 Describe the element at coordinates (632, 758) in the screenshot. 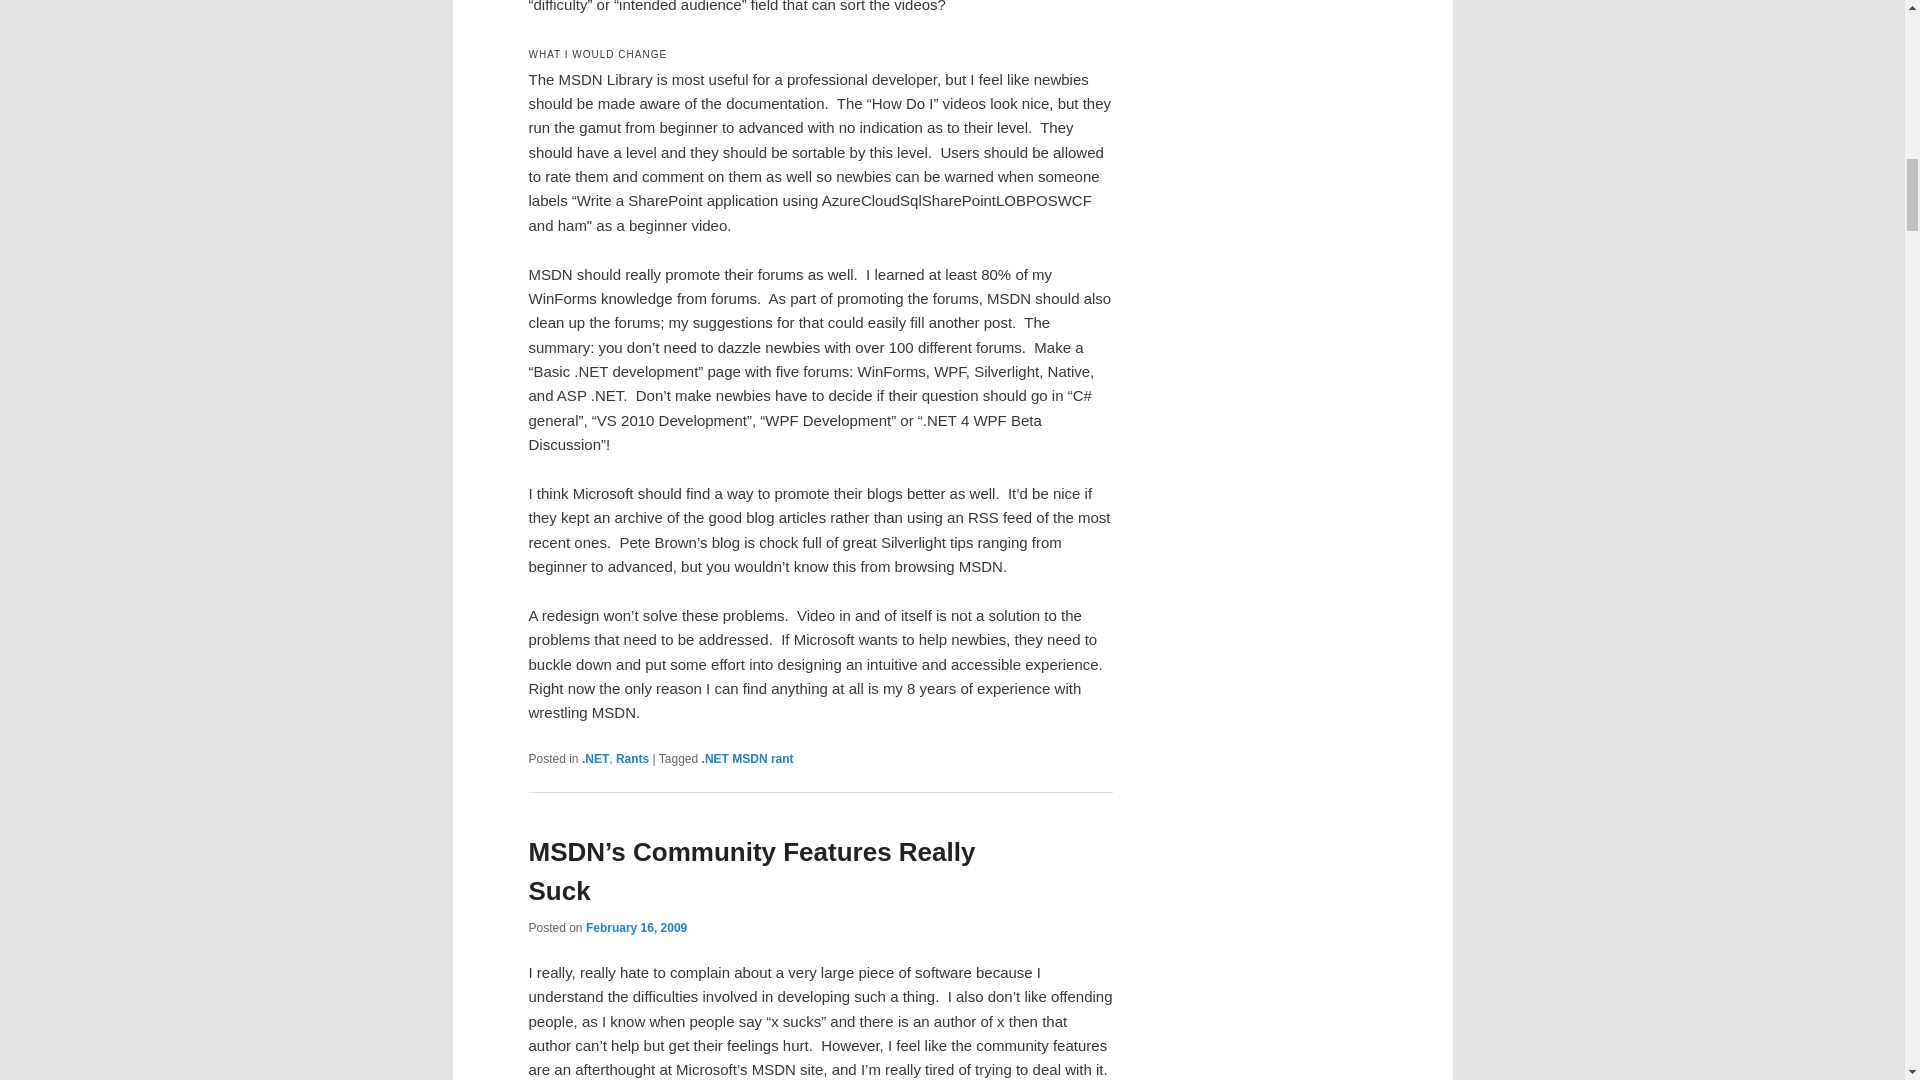

I see `Rants` at that location.